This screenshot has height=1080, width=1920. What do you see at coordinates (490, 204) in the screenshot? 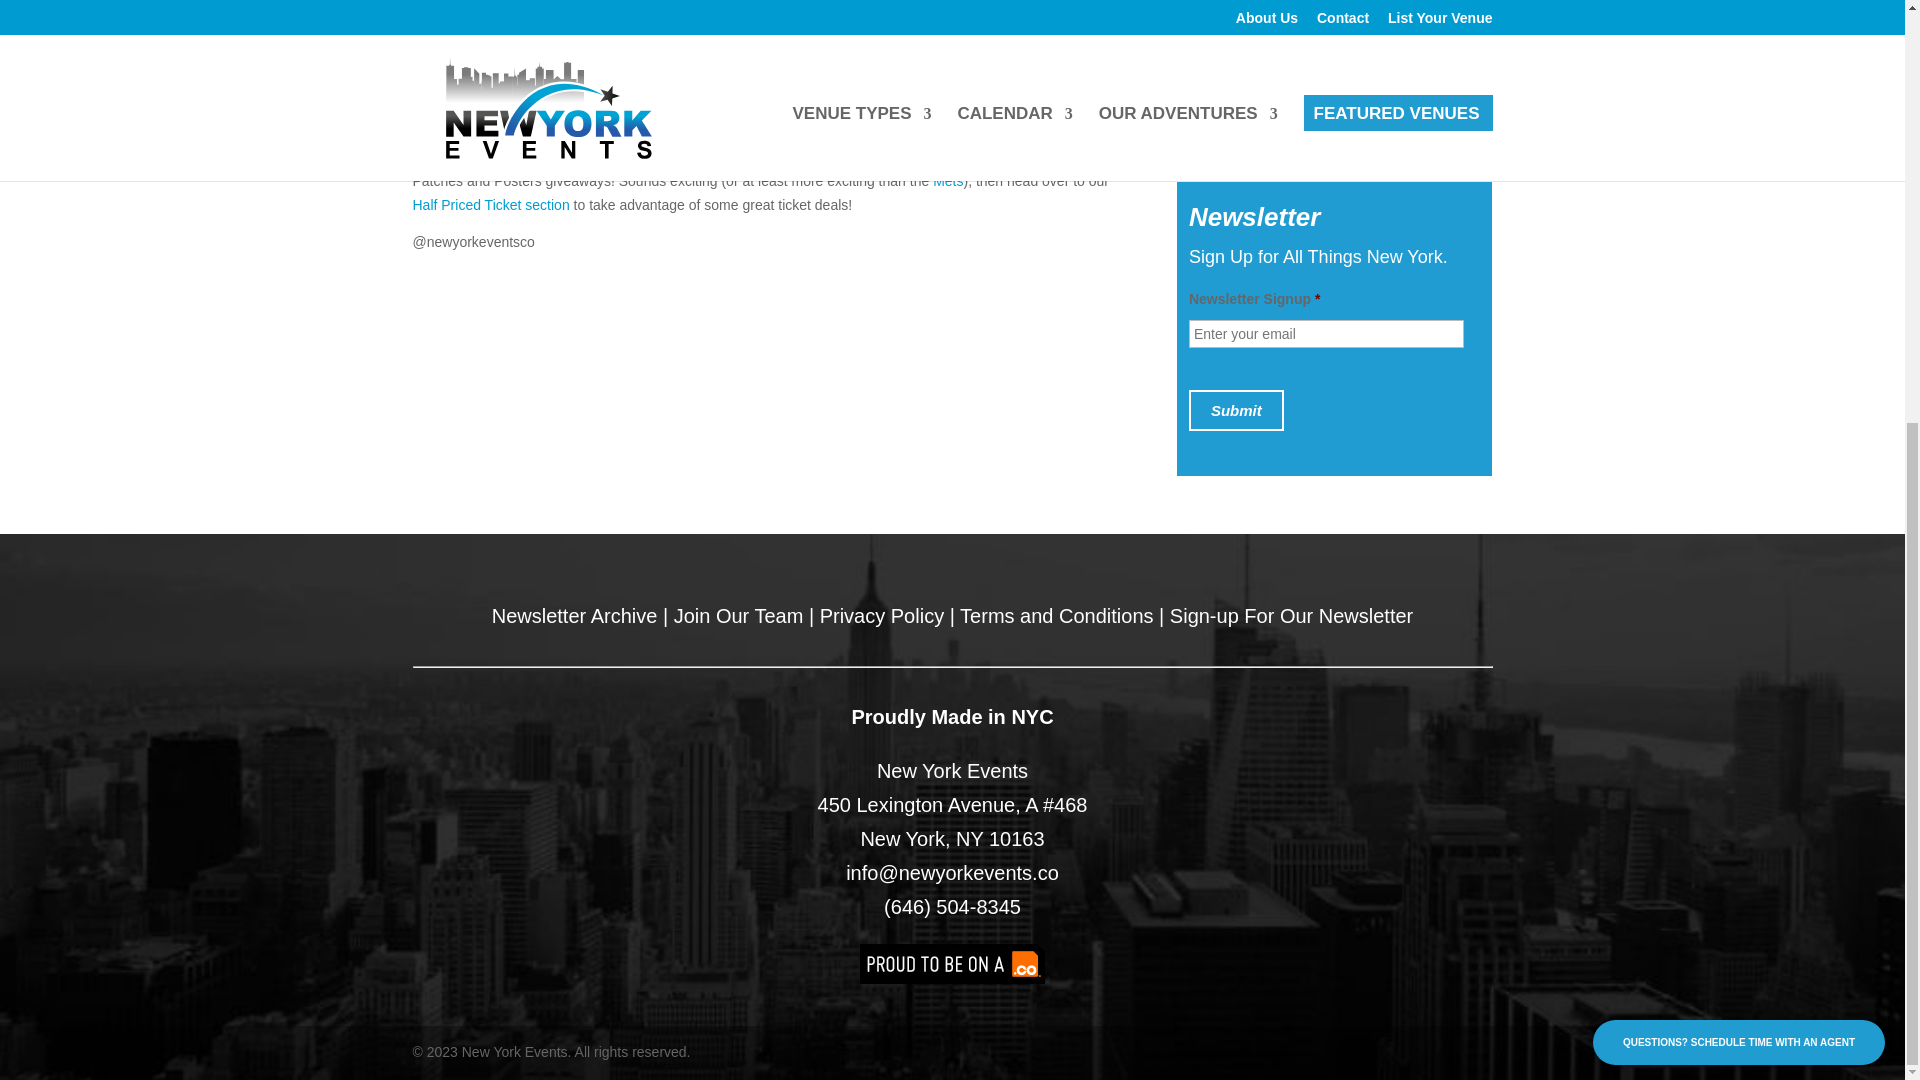
I see `Half Priced Tickets` at bounding box center [490, 204].